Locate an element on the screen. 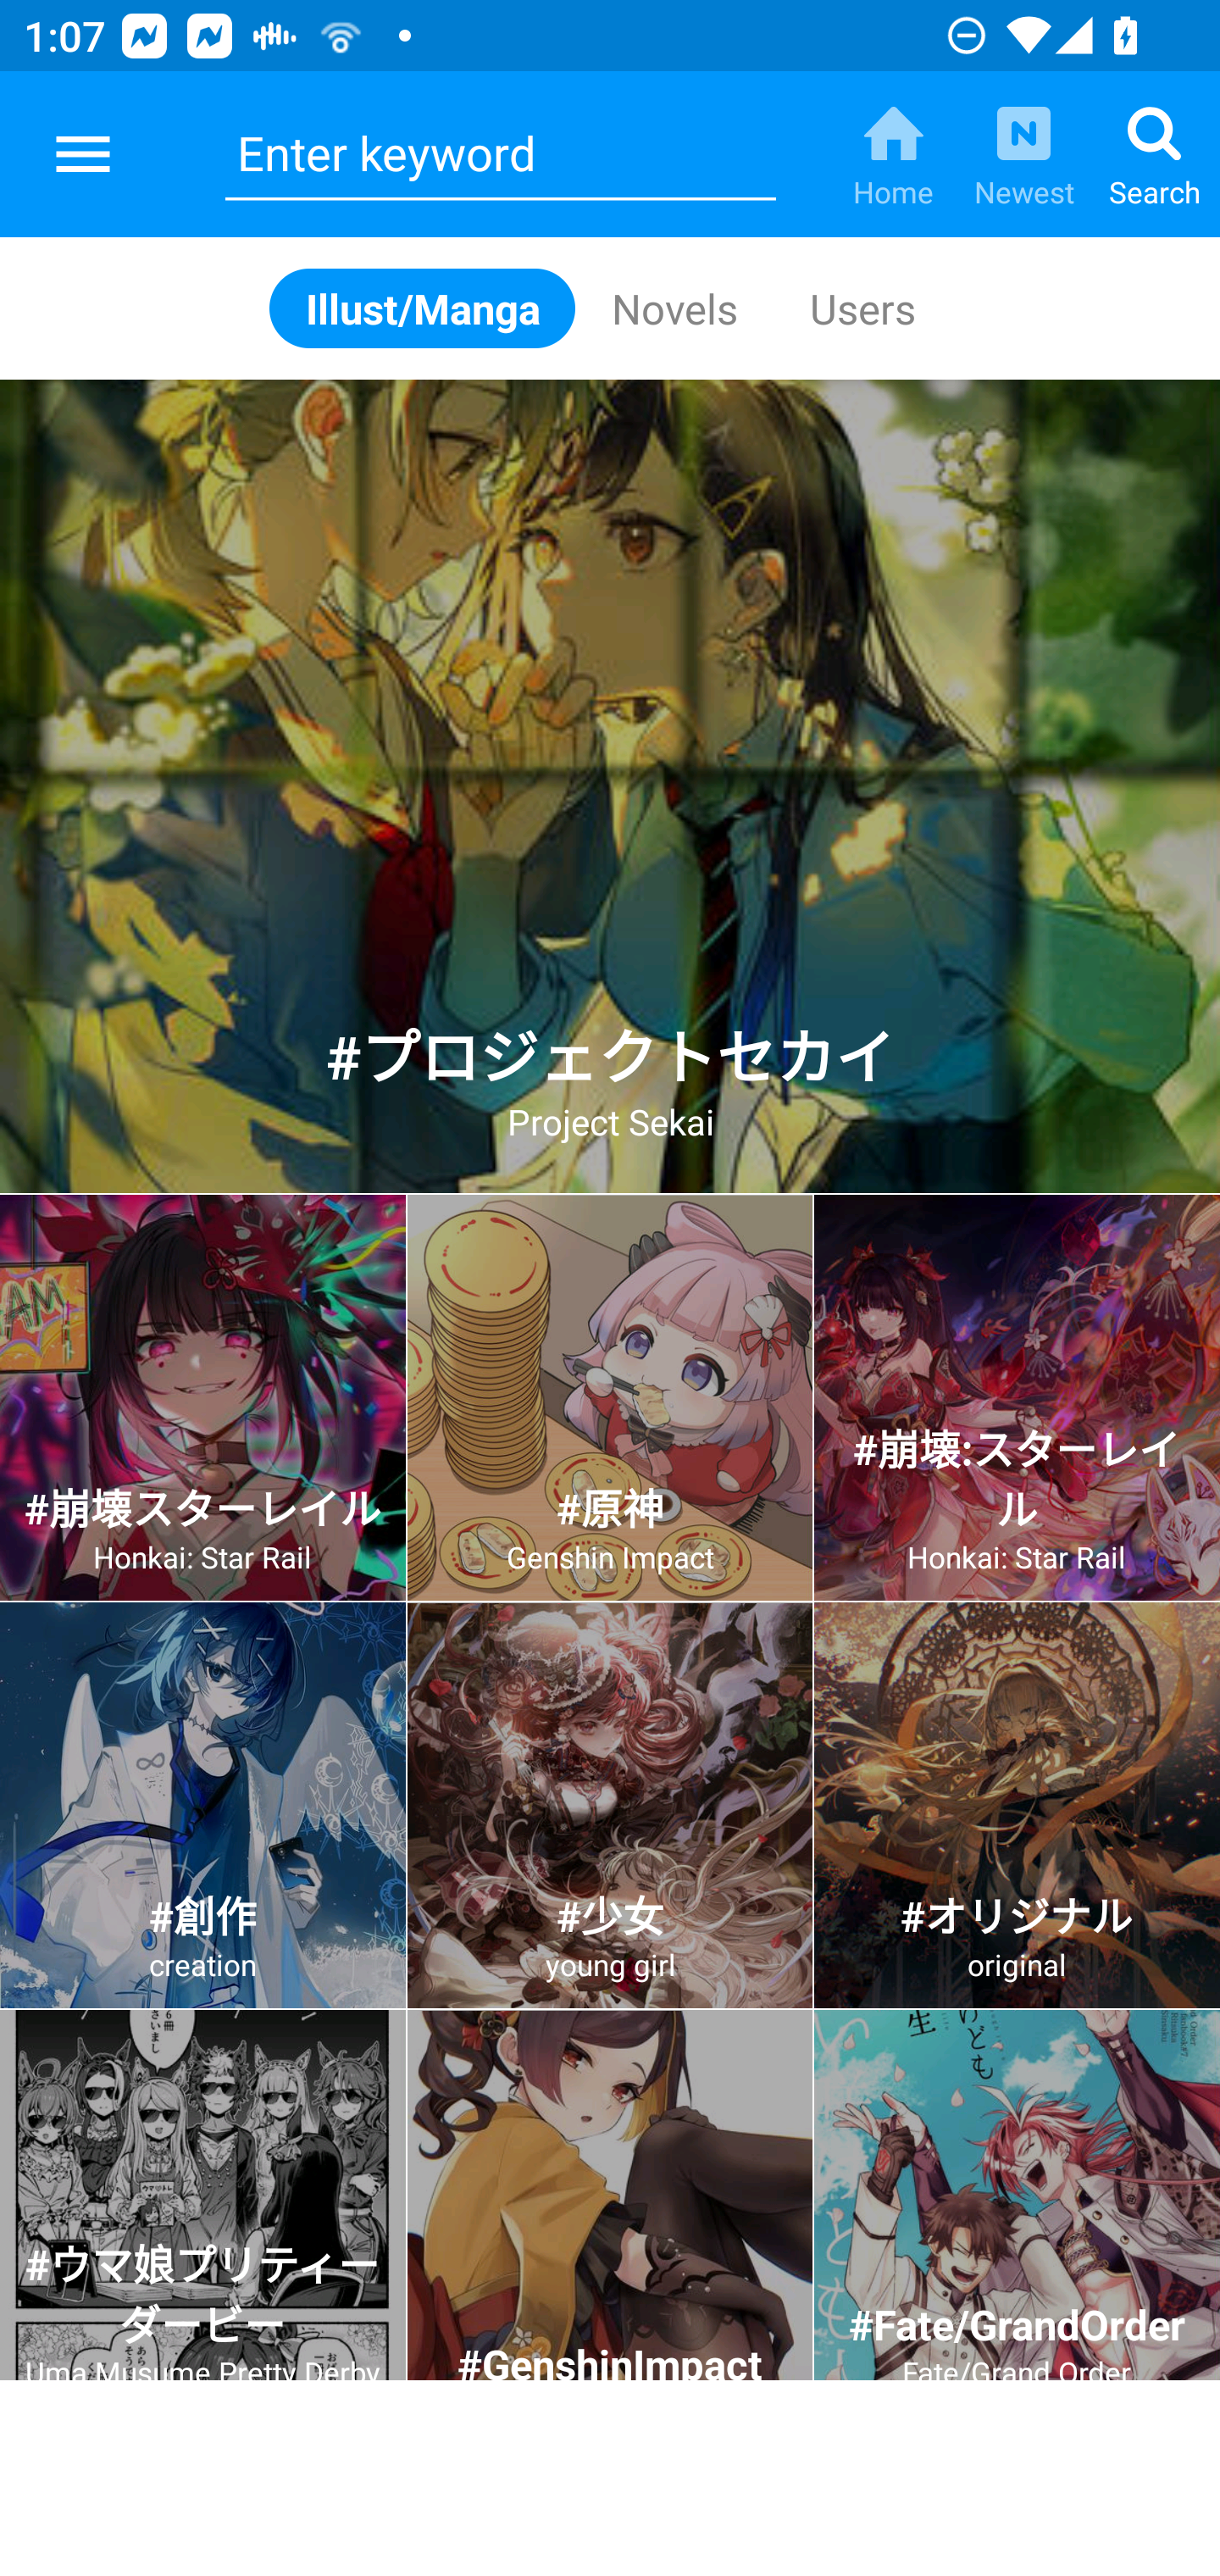 The height and width of the screenshot is (2576, 1220). pixiv is located at coordinates (83, 154).